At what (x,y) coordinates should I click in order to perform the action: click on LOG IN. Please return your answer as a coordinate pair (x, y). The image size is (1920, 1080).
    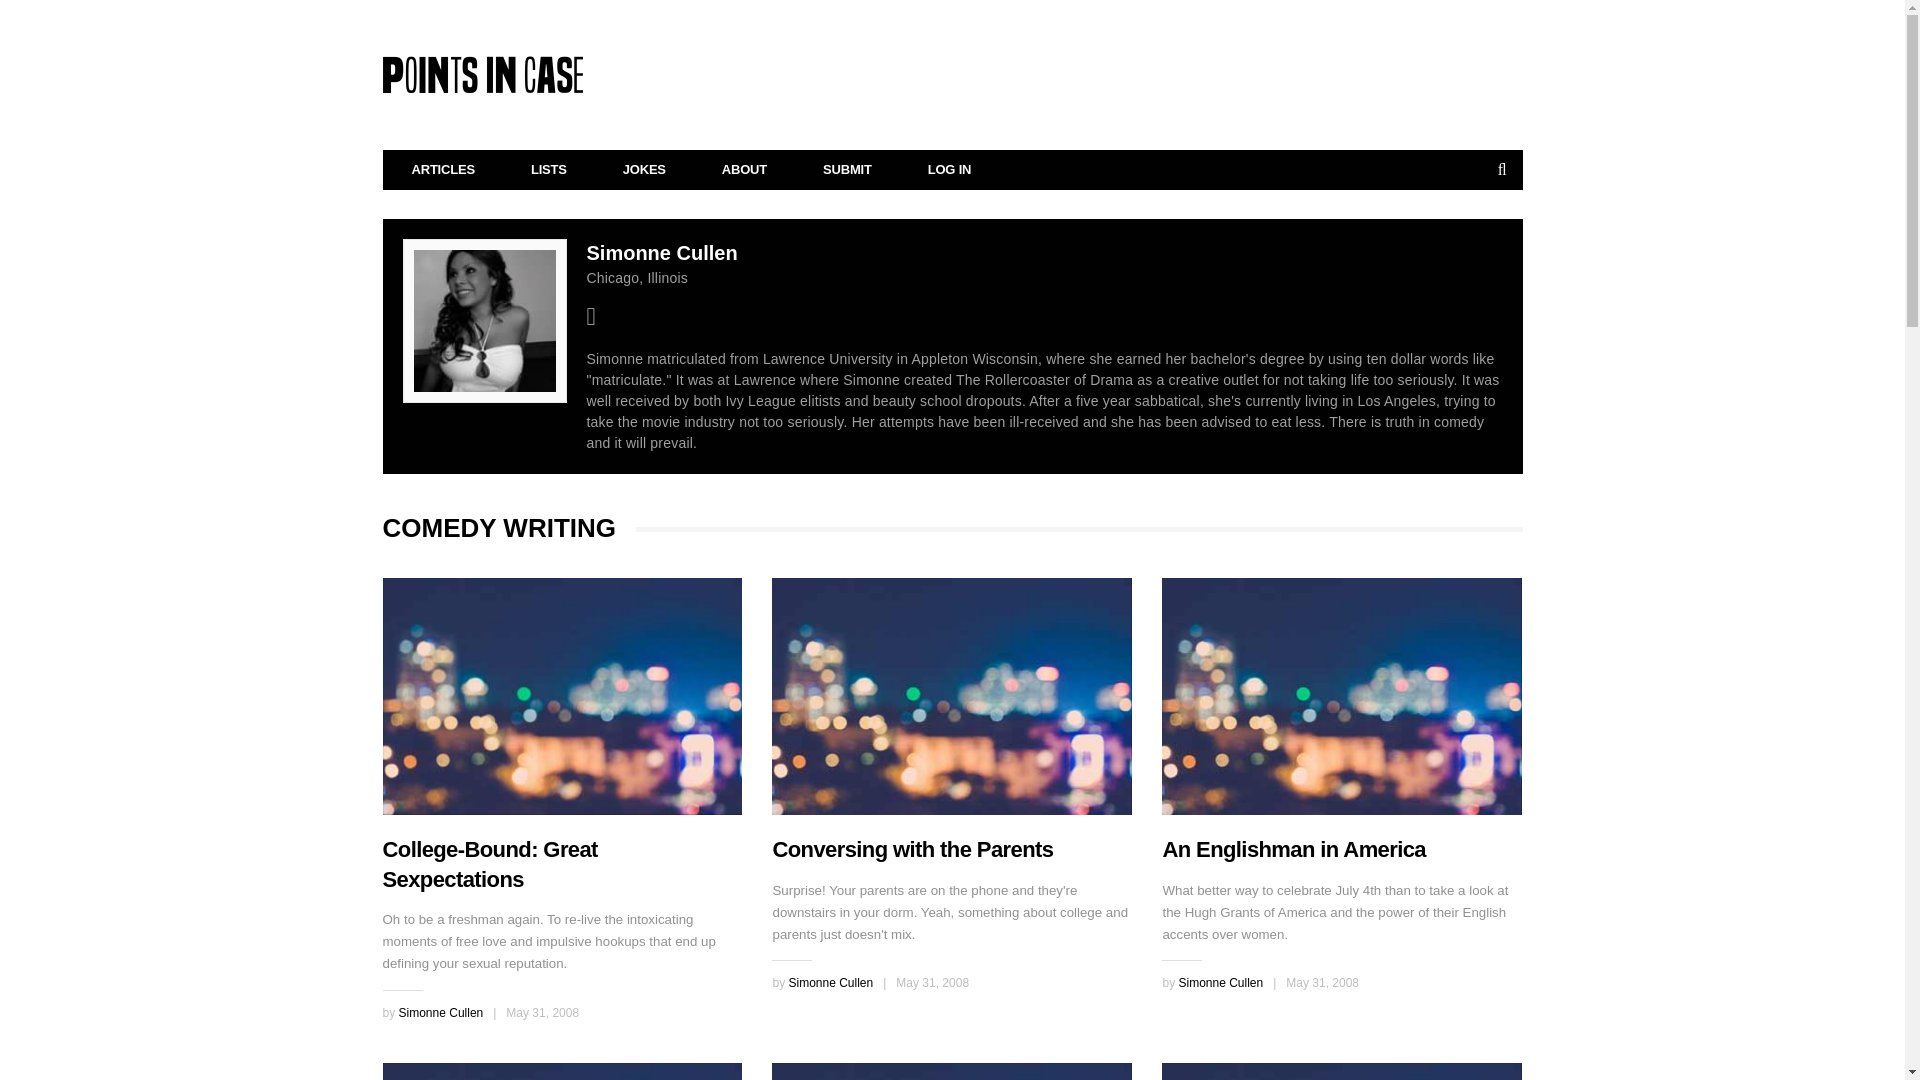
    Looking at the image, I should click on (950, 170).